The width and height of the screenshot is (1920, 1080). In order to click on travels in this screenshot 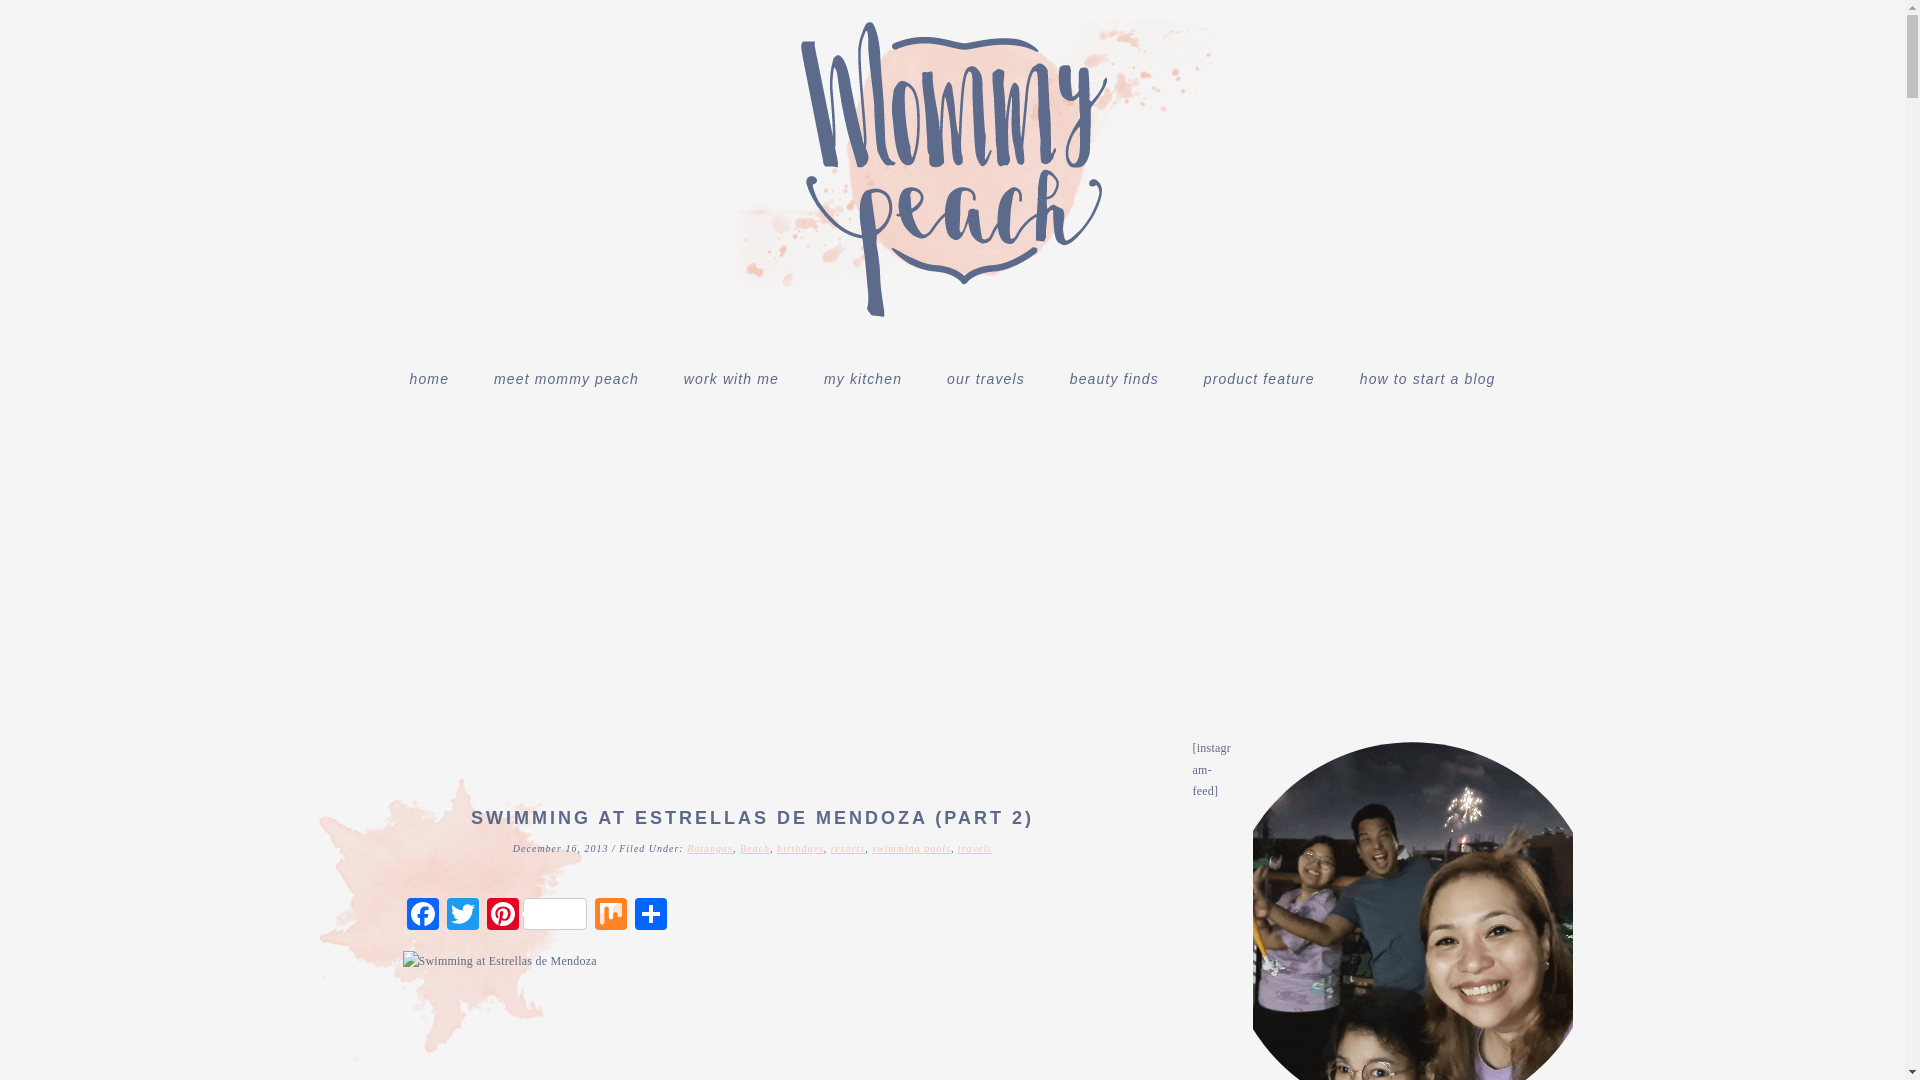, I will do `click(975, 848)`.